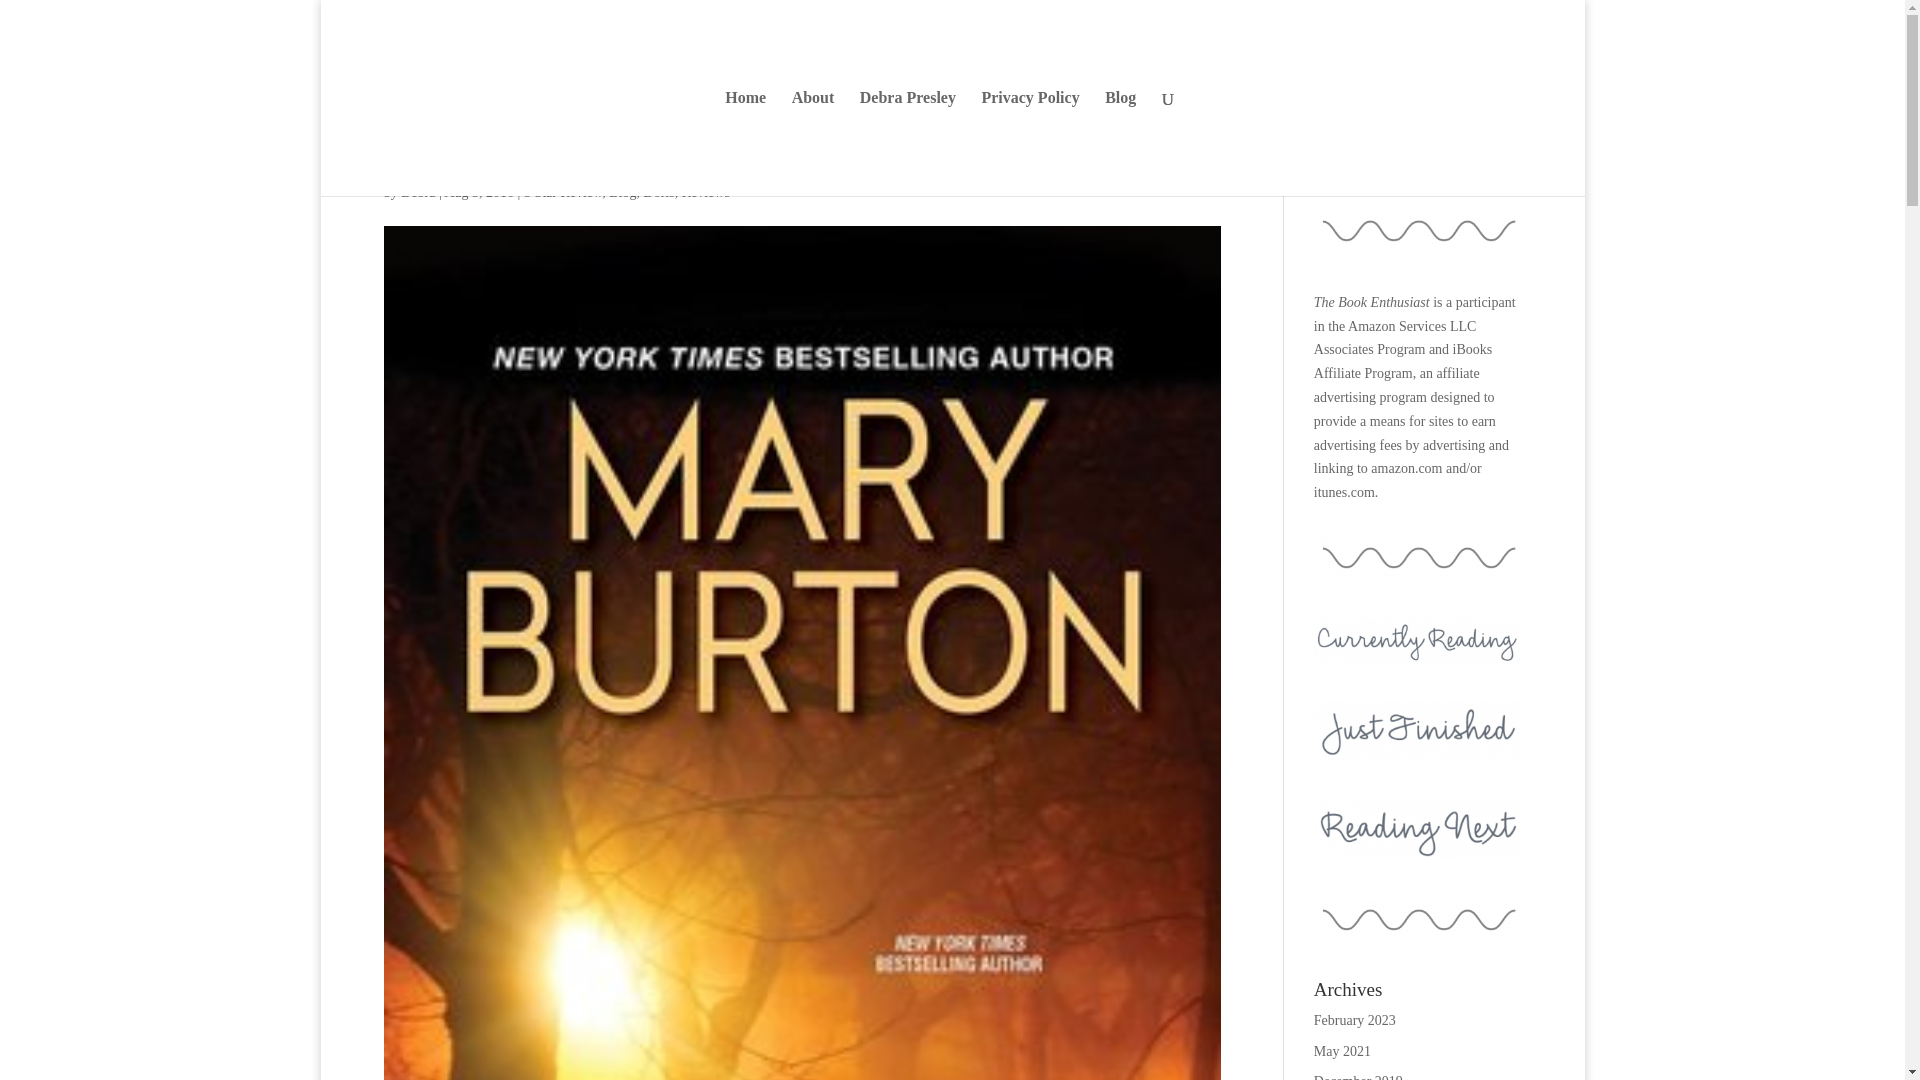 The height and width of the screenshot is (1080, 1920). I want to click on Debra, so click(418, 192).